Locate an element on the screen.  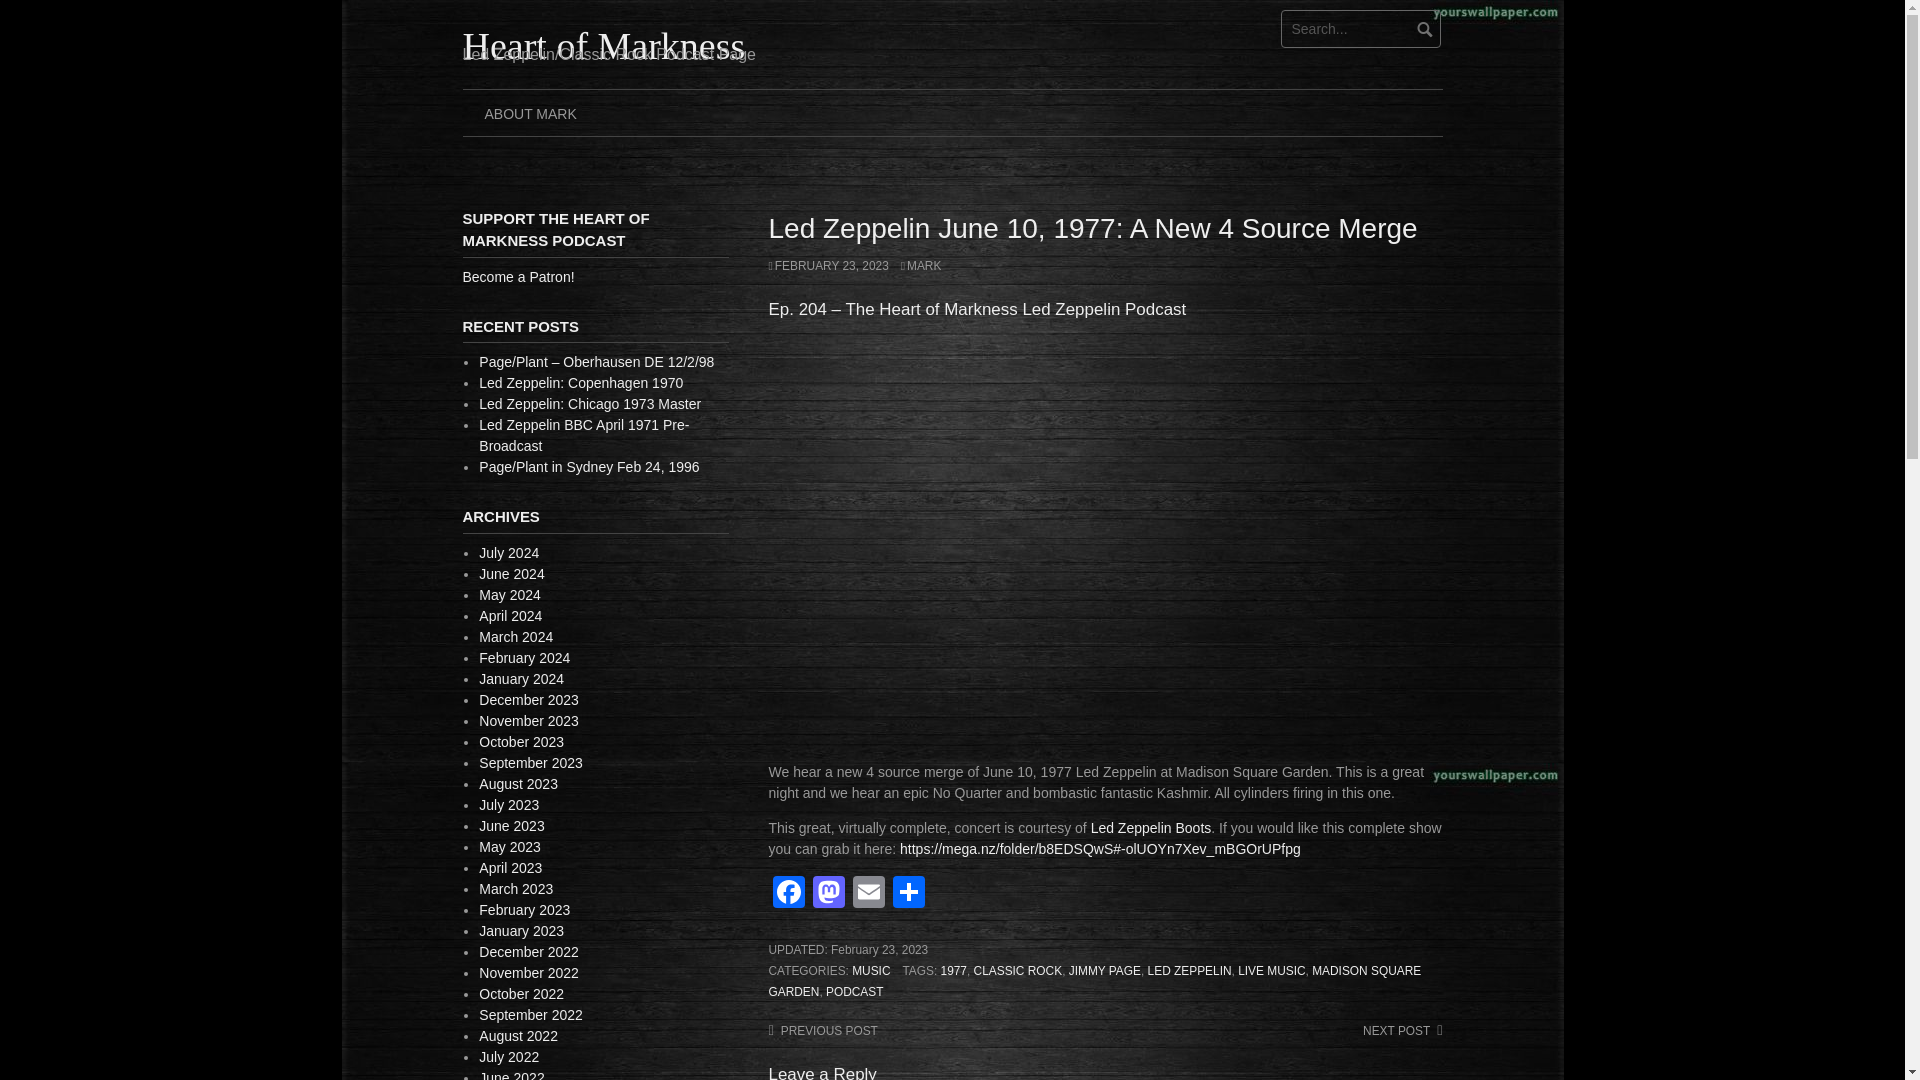
Email is located at coordinates (868, 894).